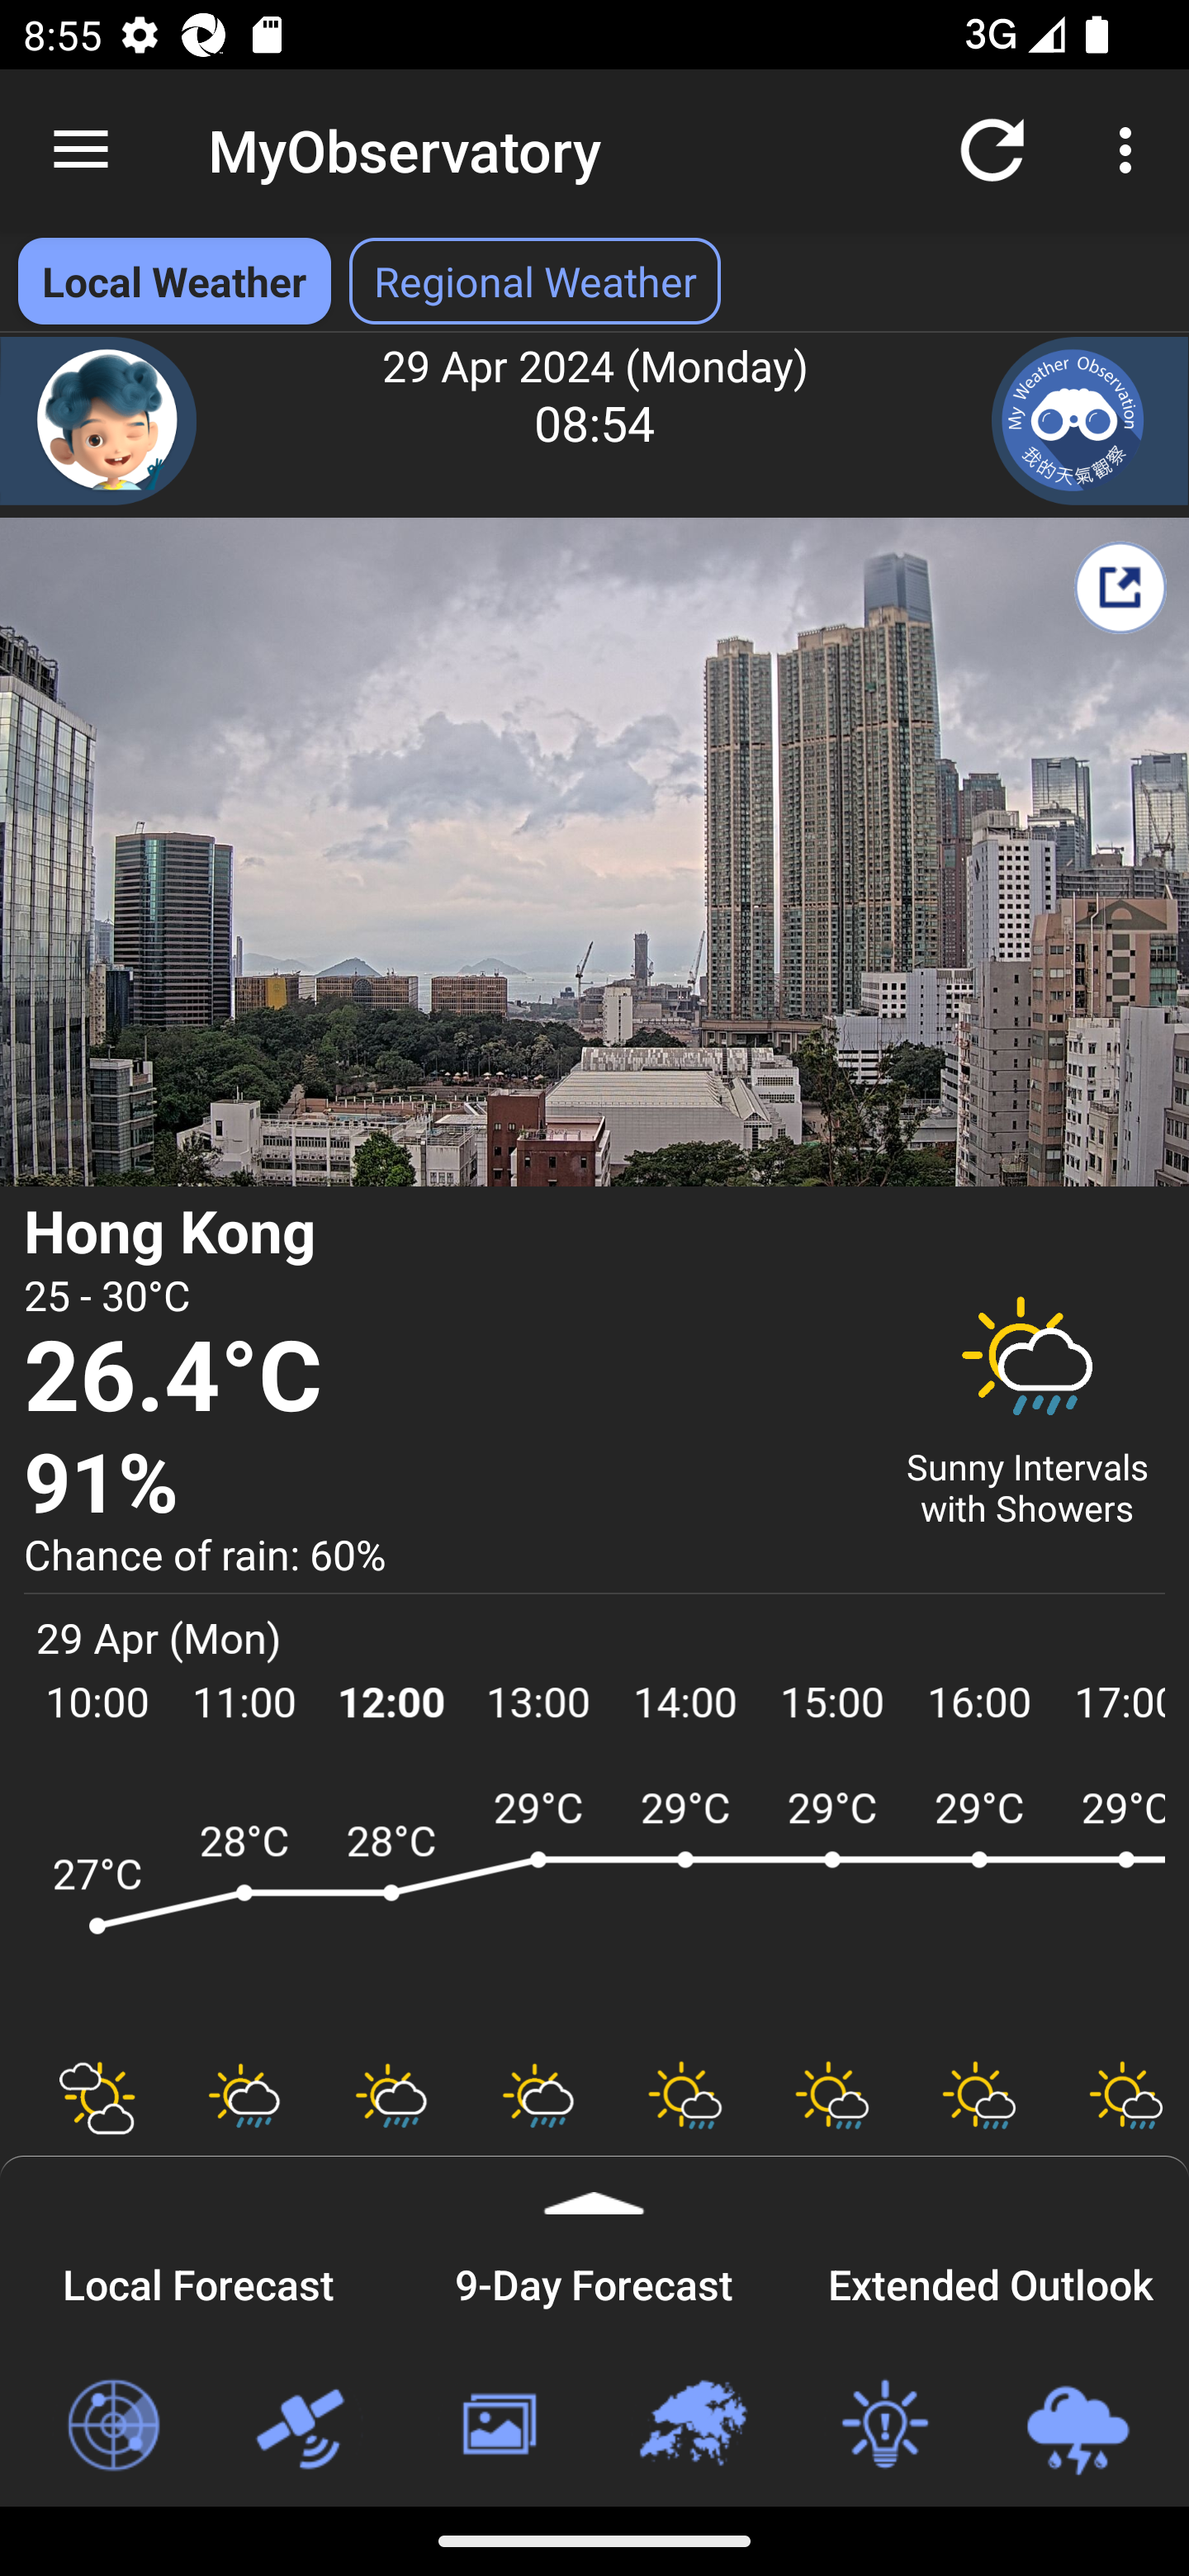 This screenshot has height=2576, width=1189. What do you see at coordinates (691, 2426) in the screenshot?
I see `Regional Weather` at bounding box center [691, 2426].